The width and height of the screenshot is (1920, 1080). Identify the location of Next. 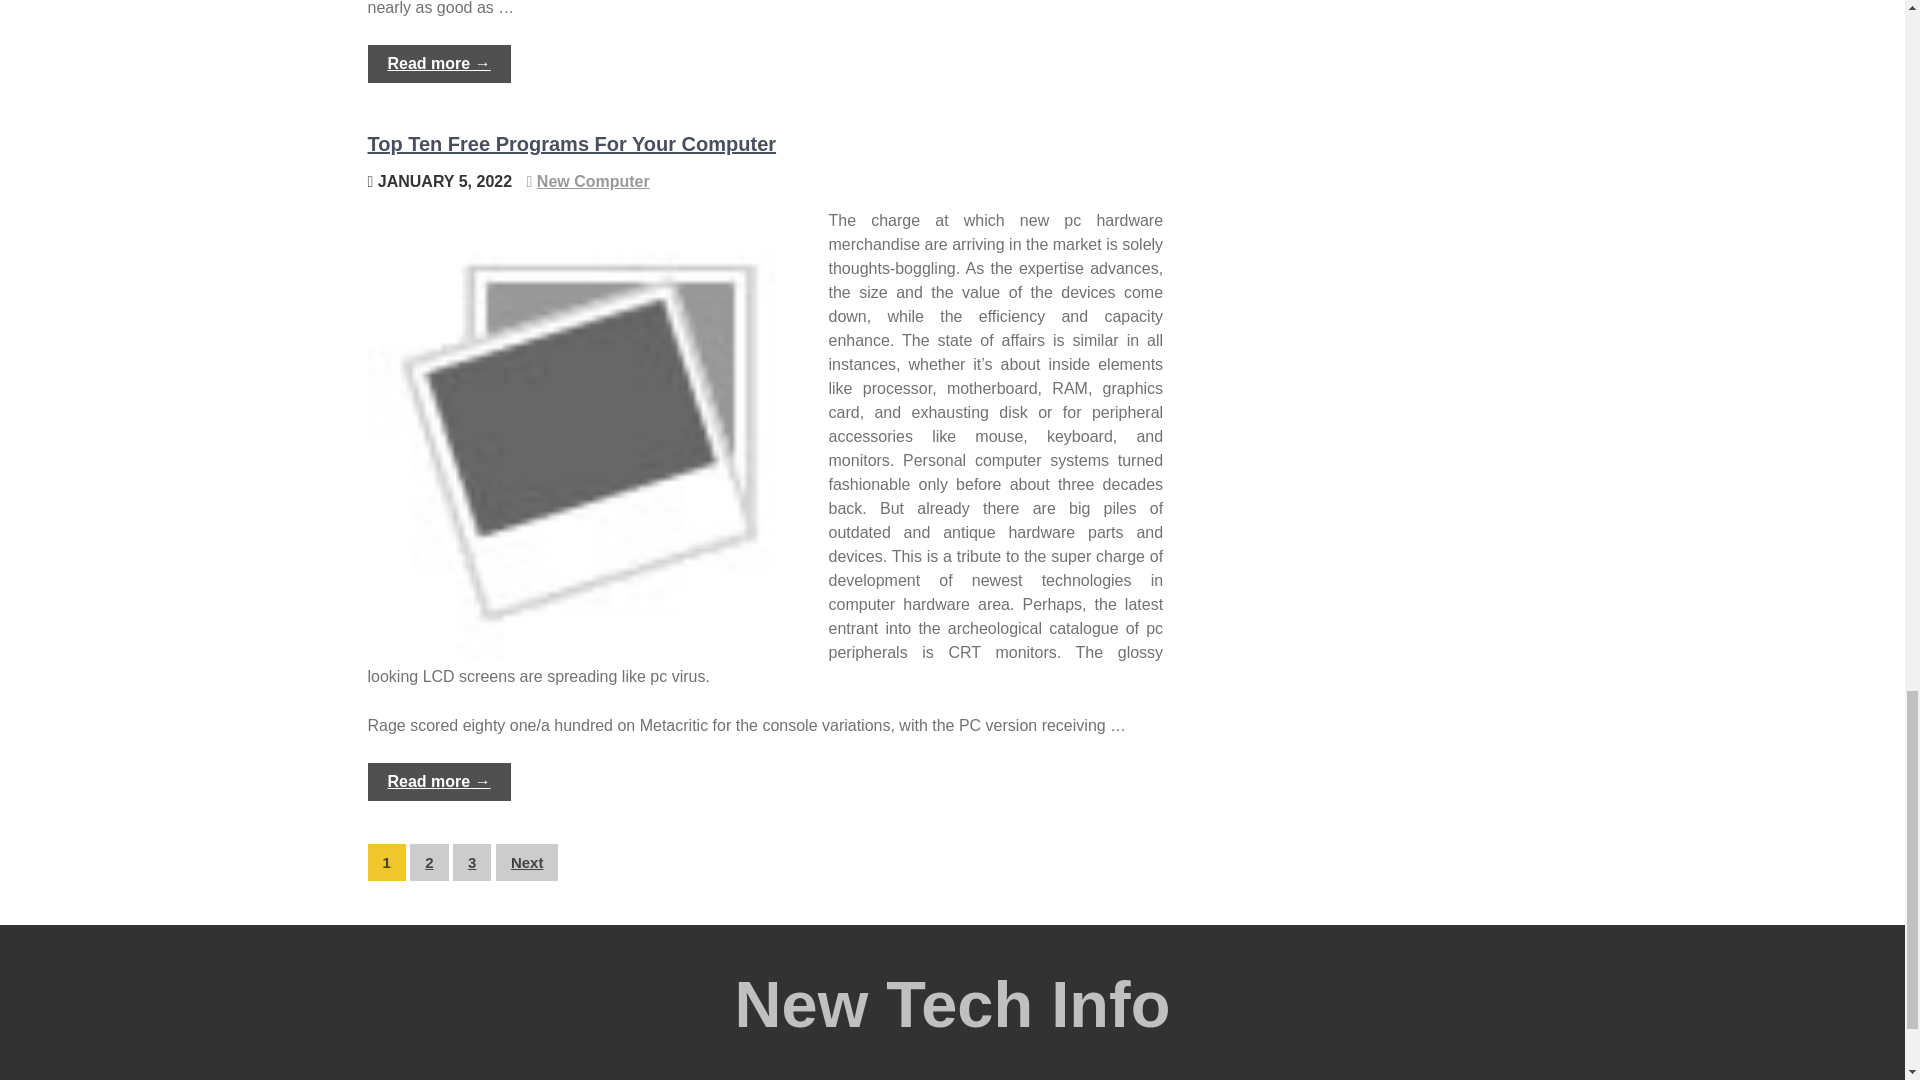
(526, 862).